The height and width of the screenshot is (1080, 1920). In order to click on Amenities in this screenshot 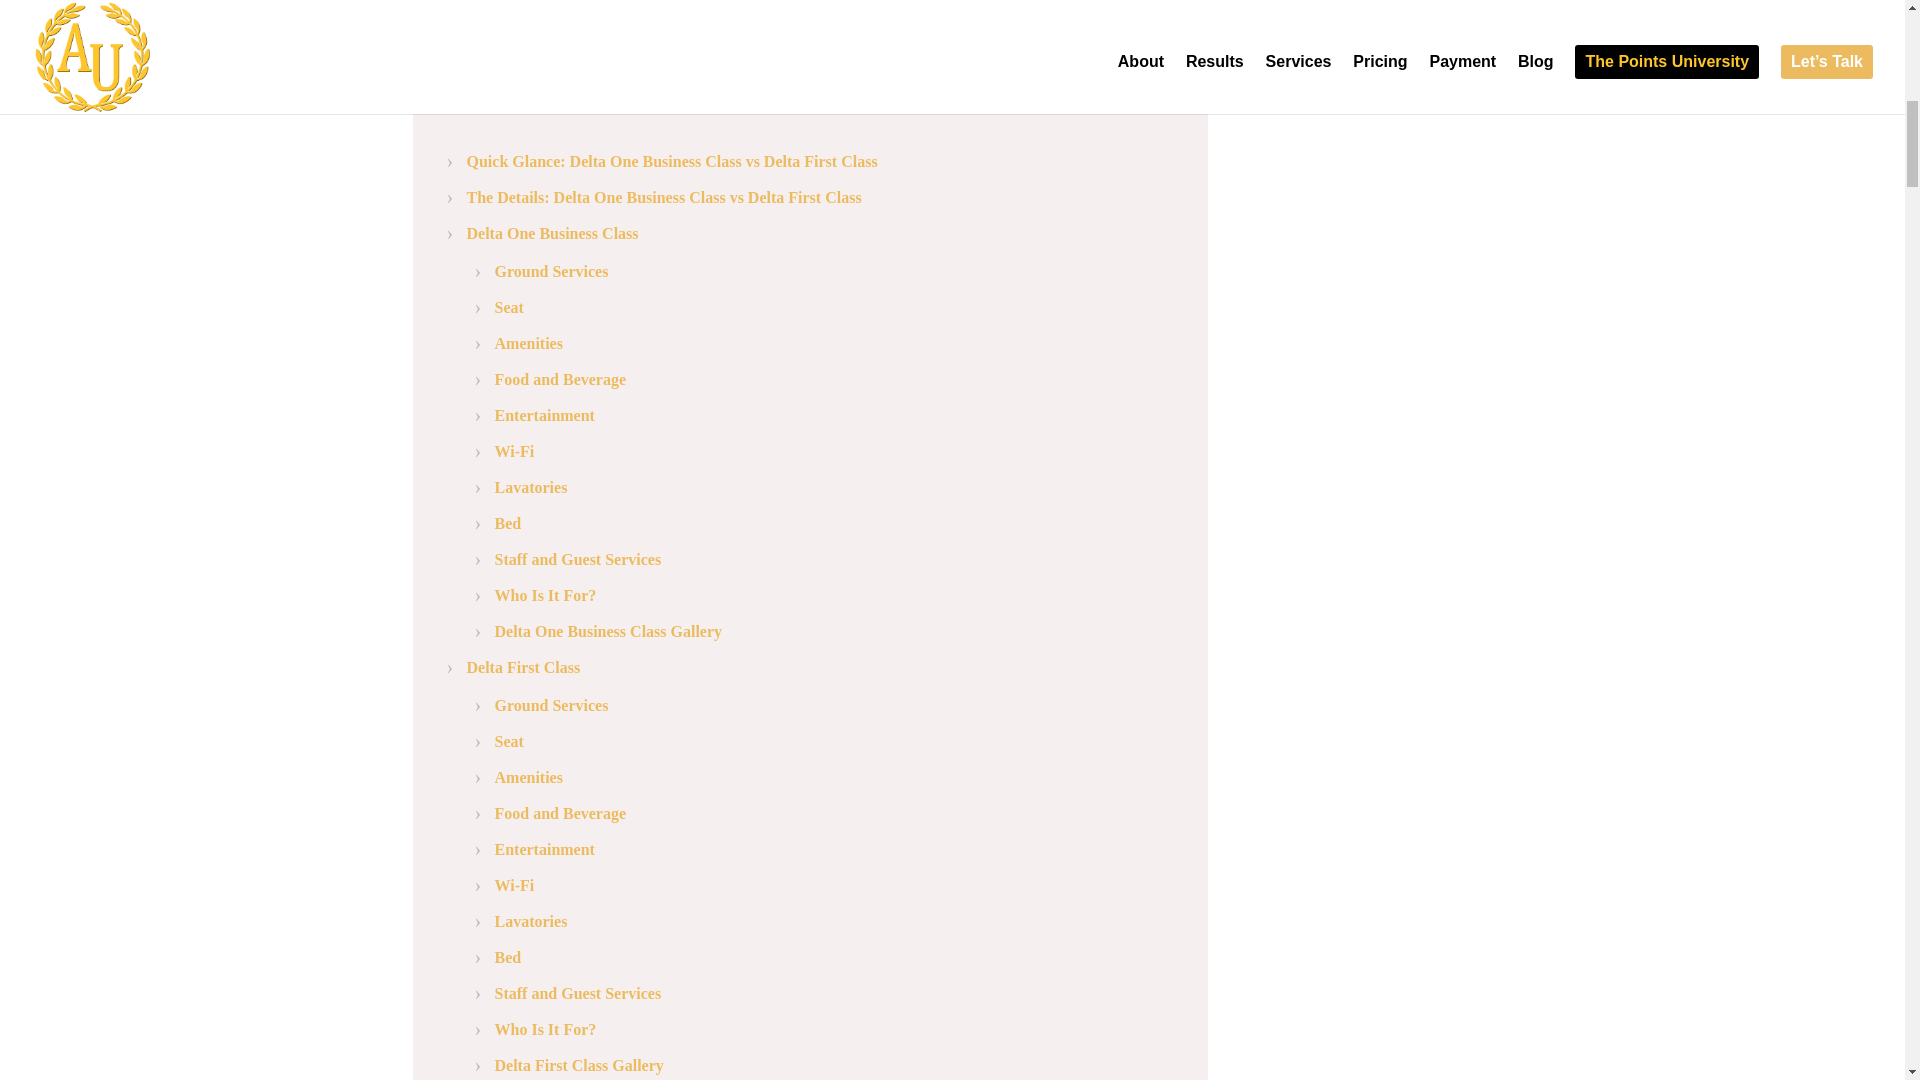, I will do `click(528, 777)`.